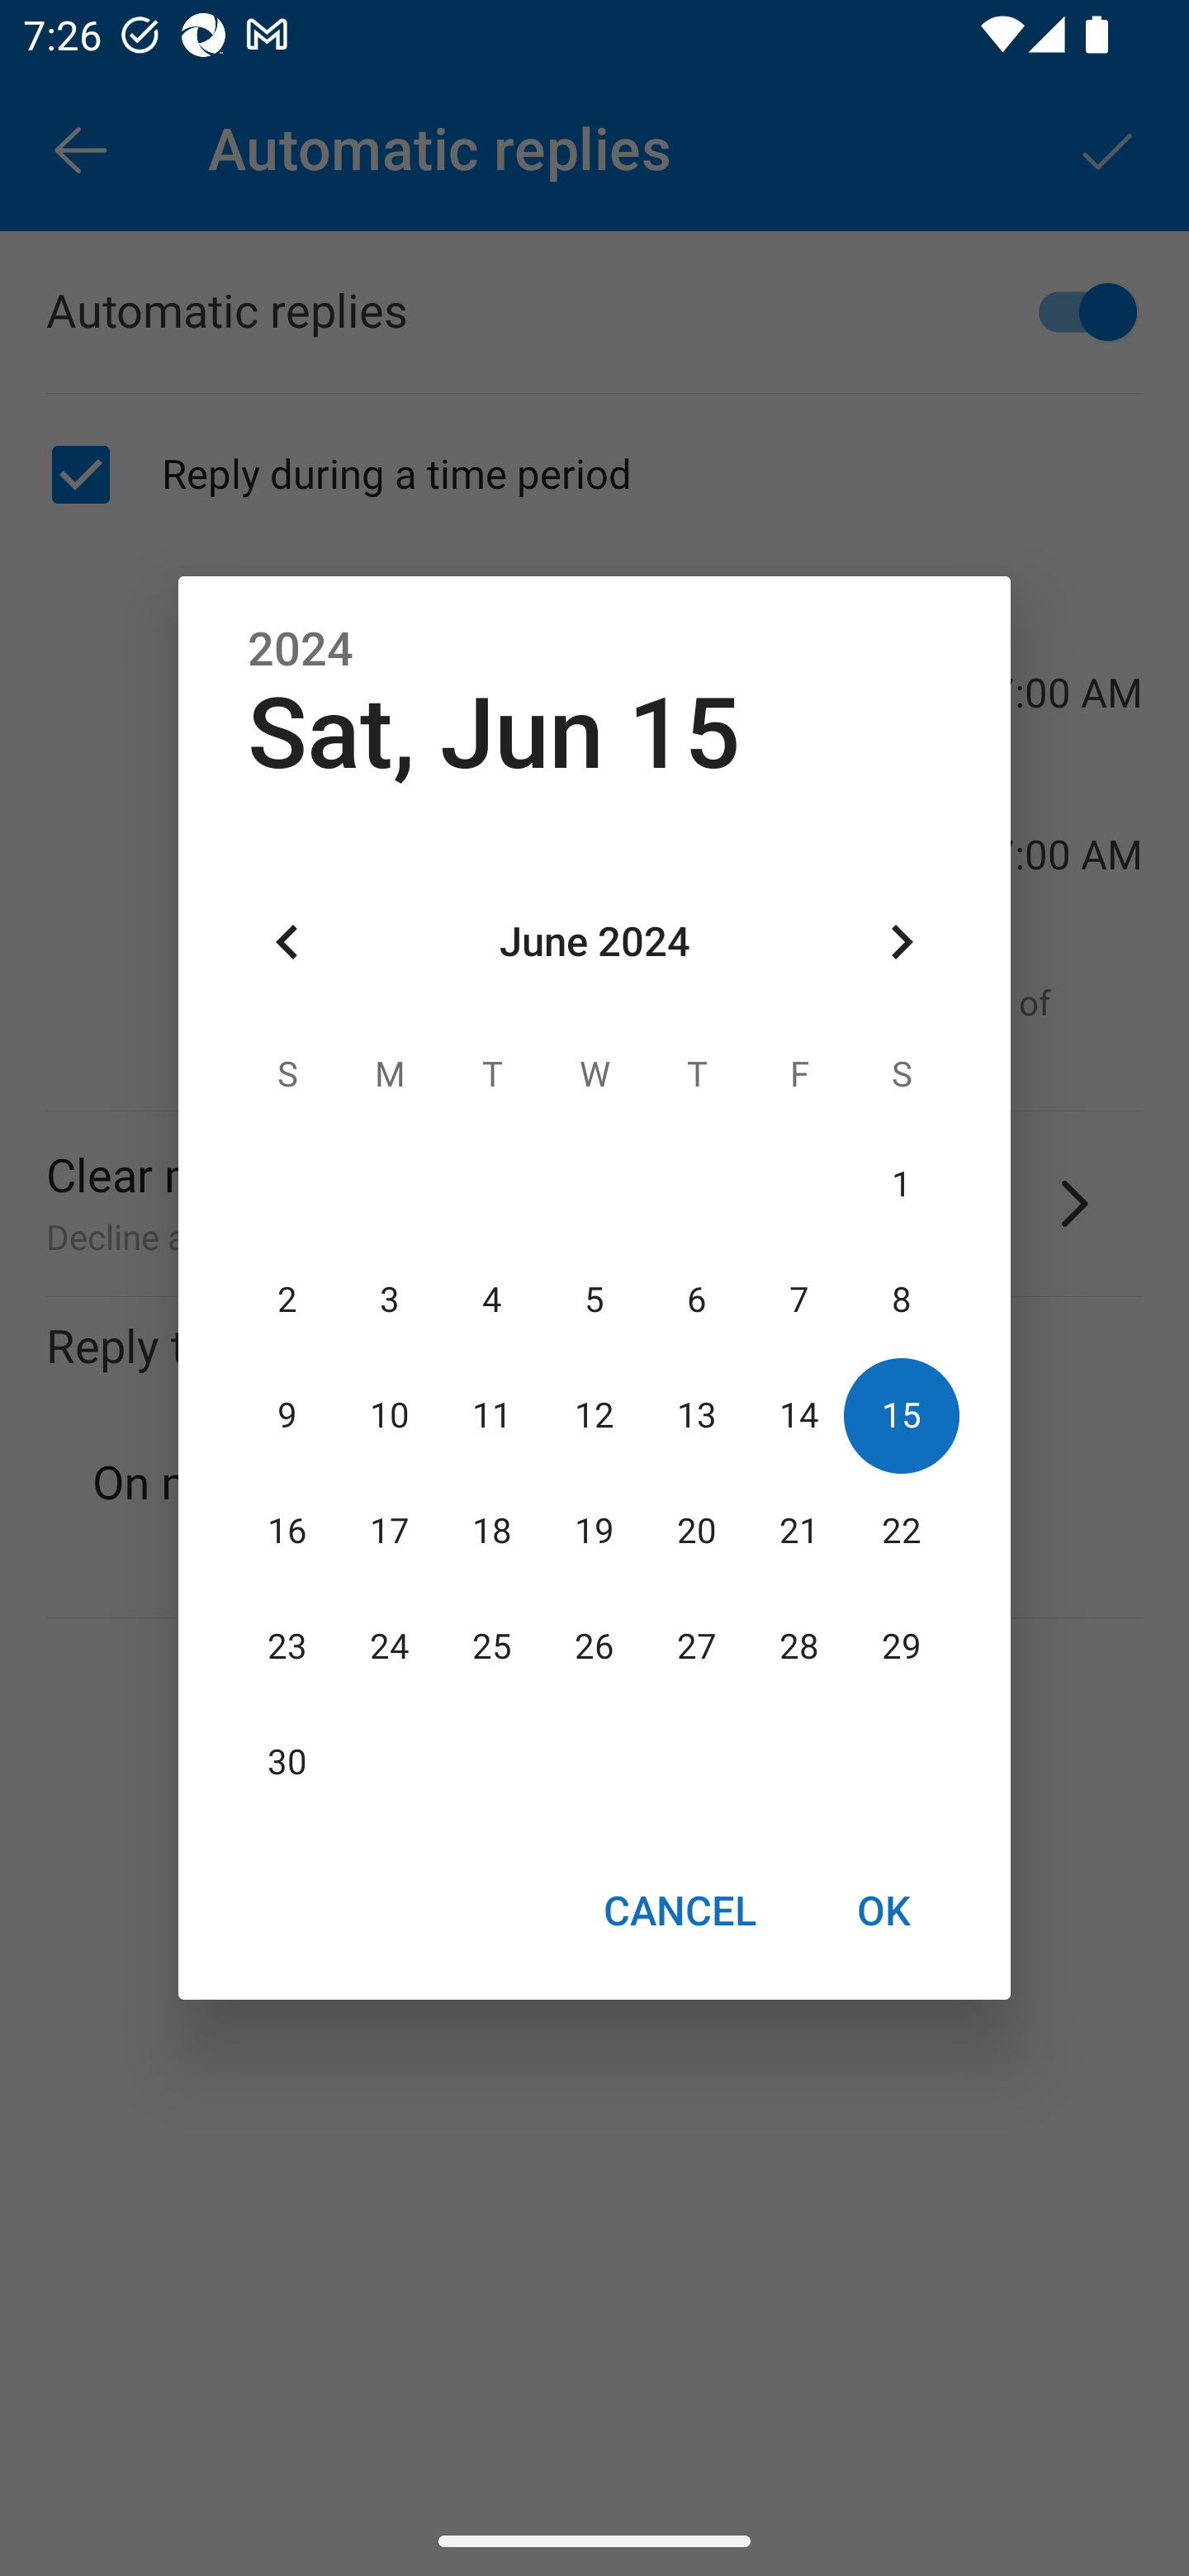 This screenshot has height=2576, width=1189. What do you see at coordinates (492, 1531) in the screenshot?
I see `18 18 June 2024` at bounding box center [492, 1531].